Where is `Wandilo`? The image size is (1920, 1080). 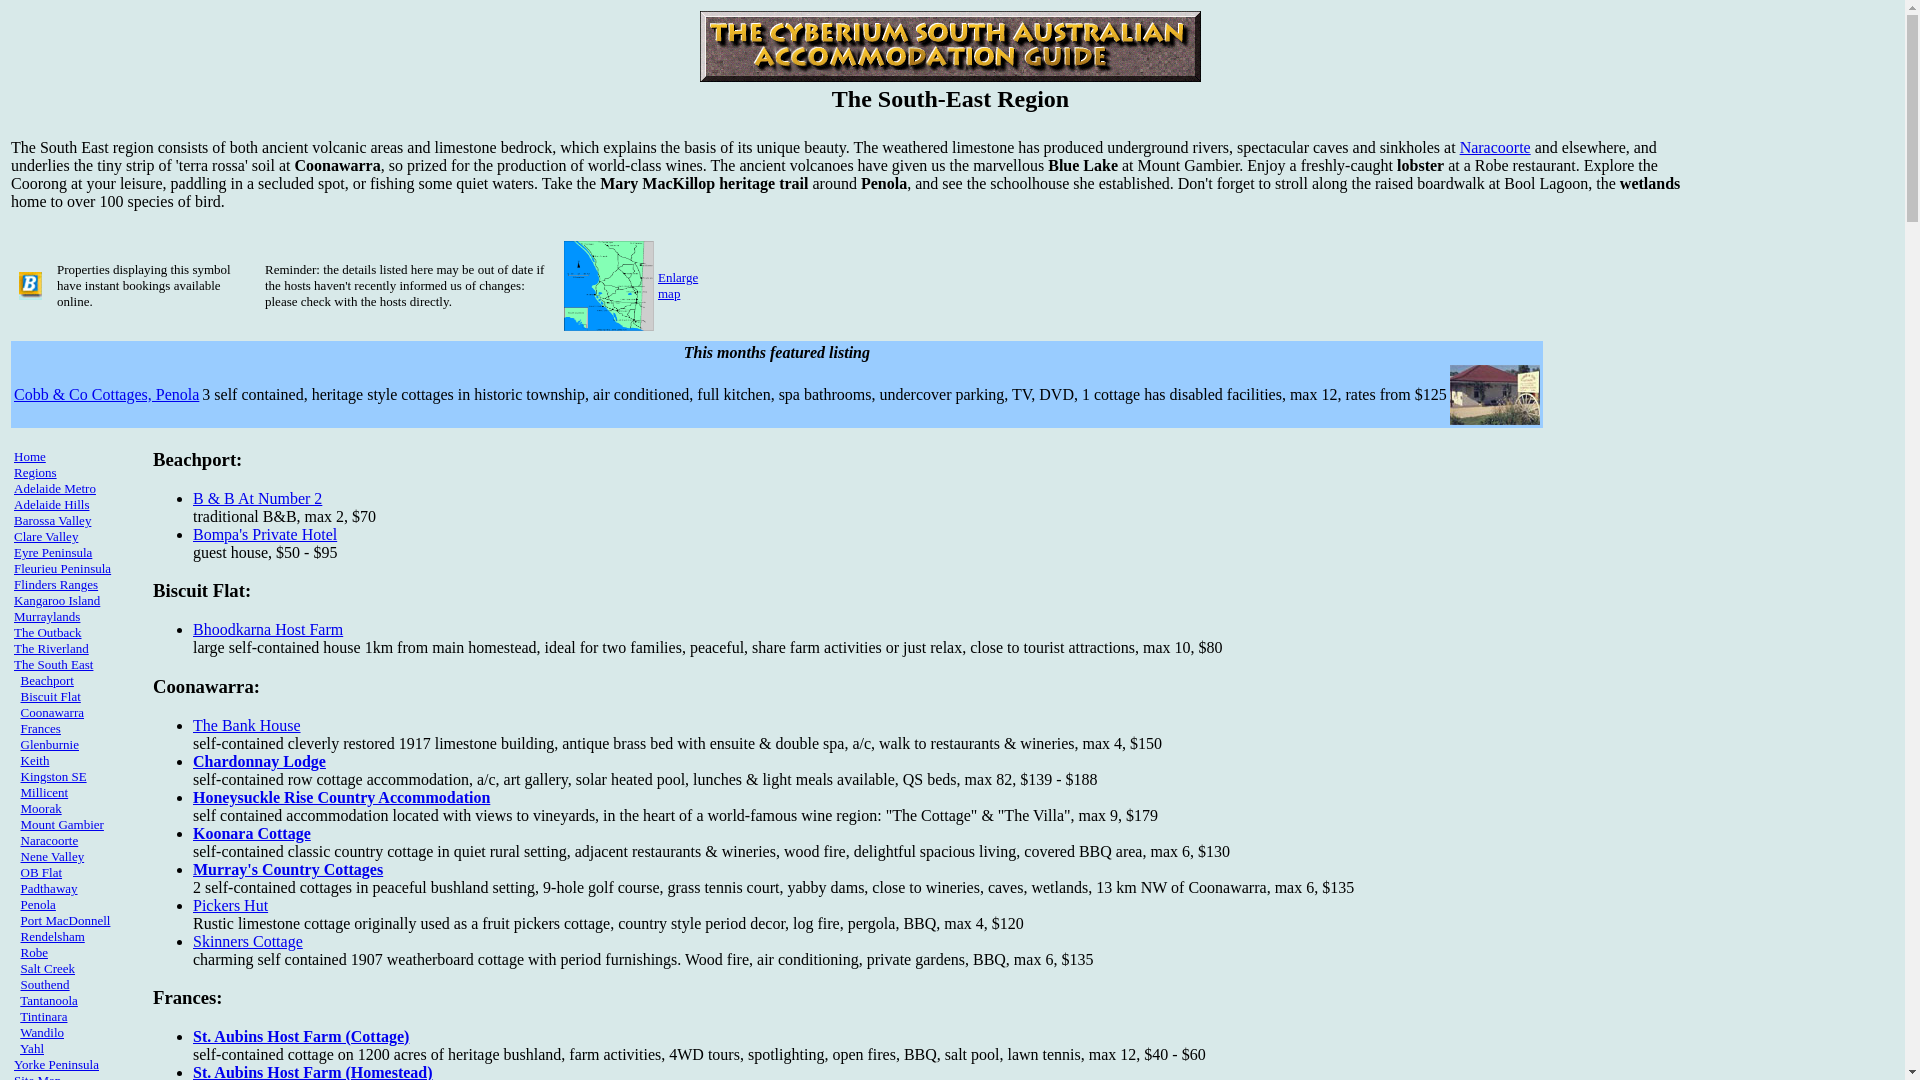 Wandilo is located at coordinates (42, 1032).